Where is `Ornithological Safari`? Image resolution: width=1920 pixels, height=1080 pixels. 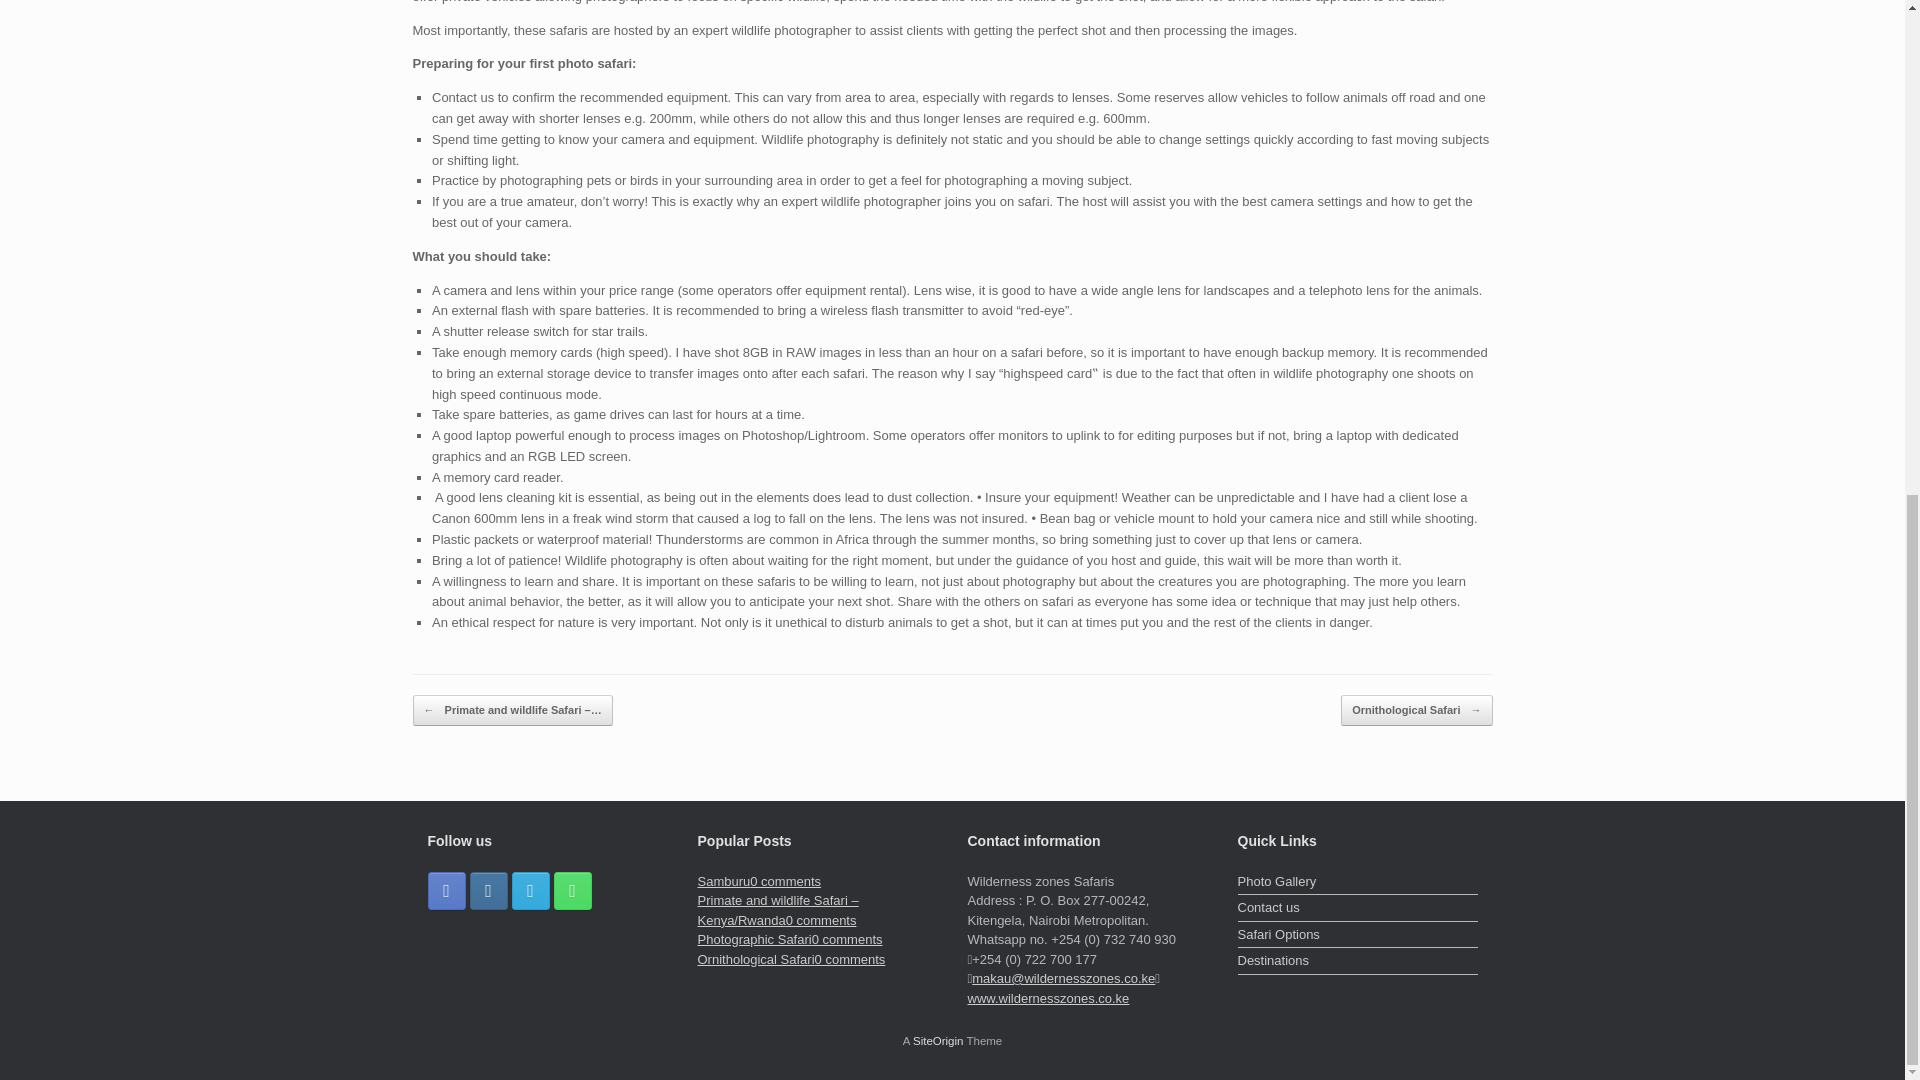
Ornithological Safari is located at coordinates (756, 958).